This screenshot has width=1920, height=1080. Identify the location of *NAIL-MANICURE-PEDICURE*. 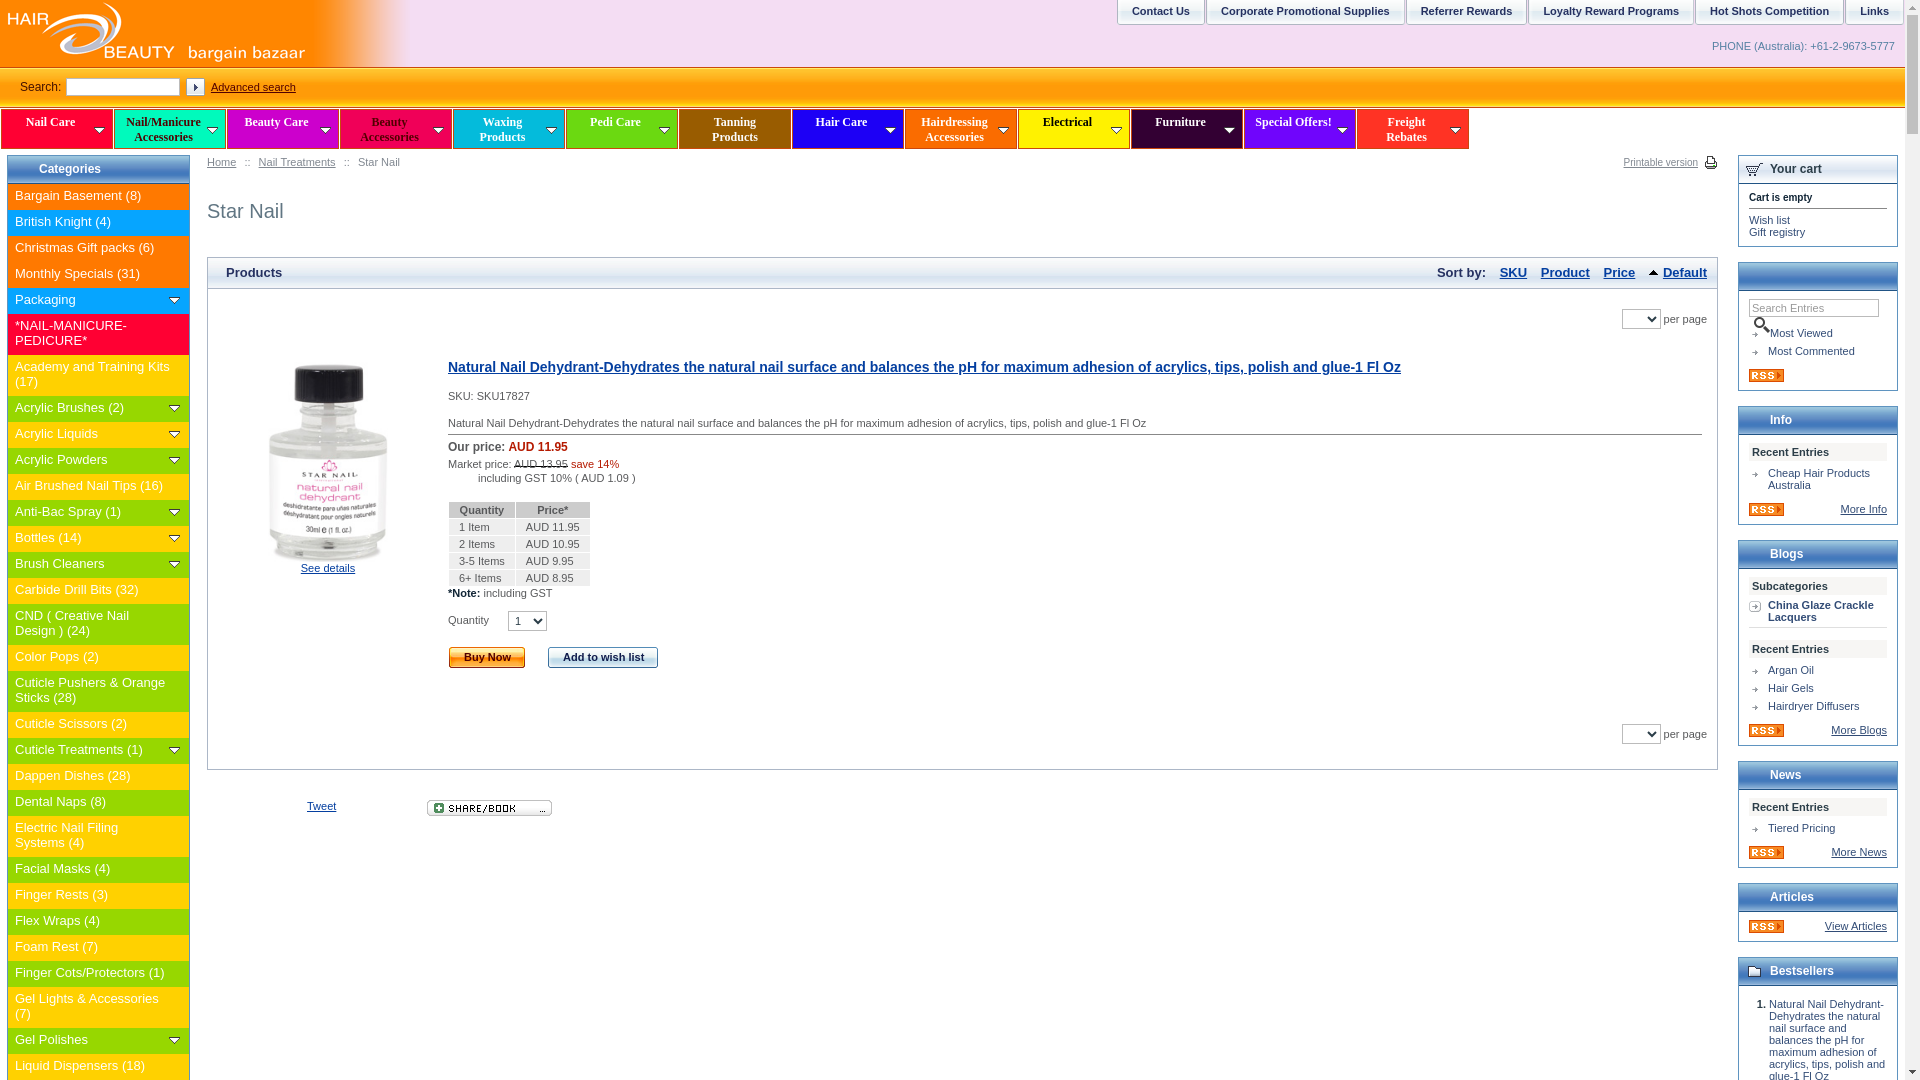
(92, 336).